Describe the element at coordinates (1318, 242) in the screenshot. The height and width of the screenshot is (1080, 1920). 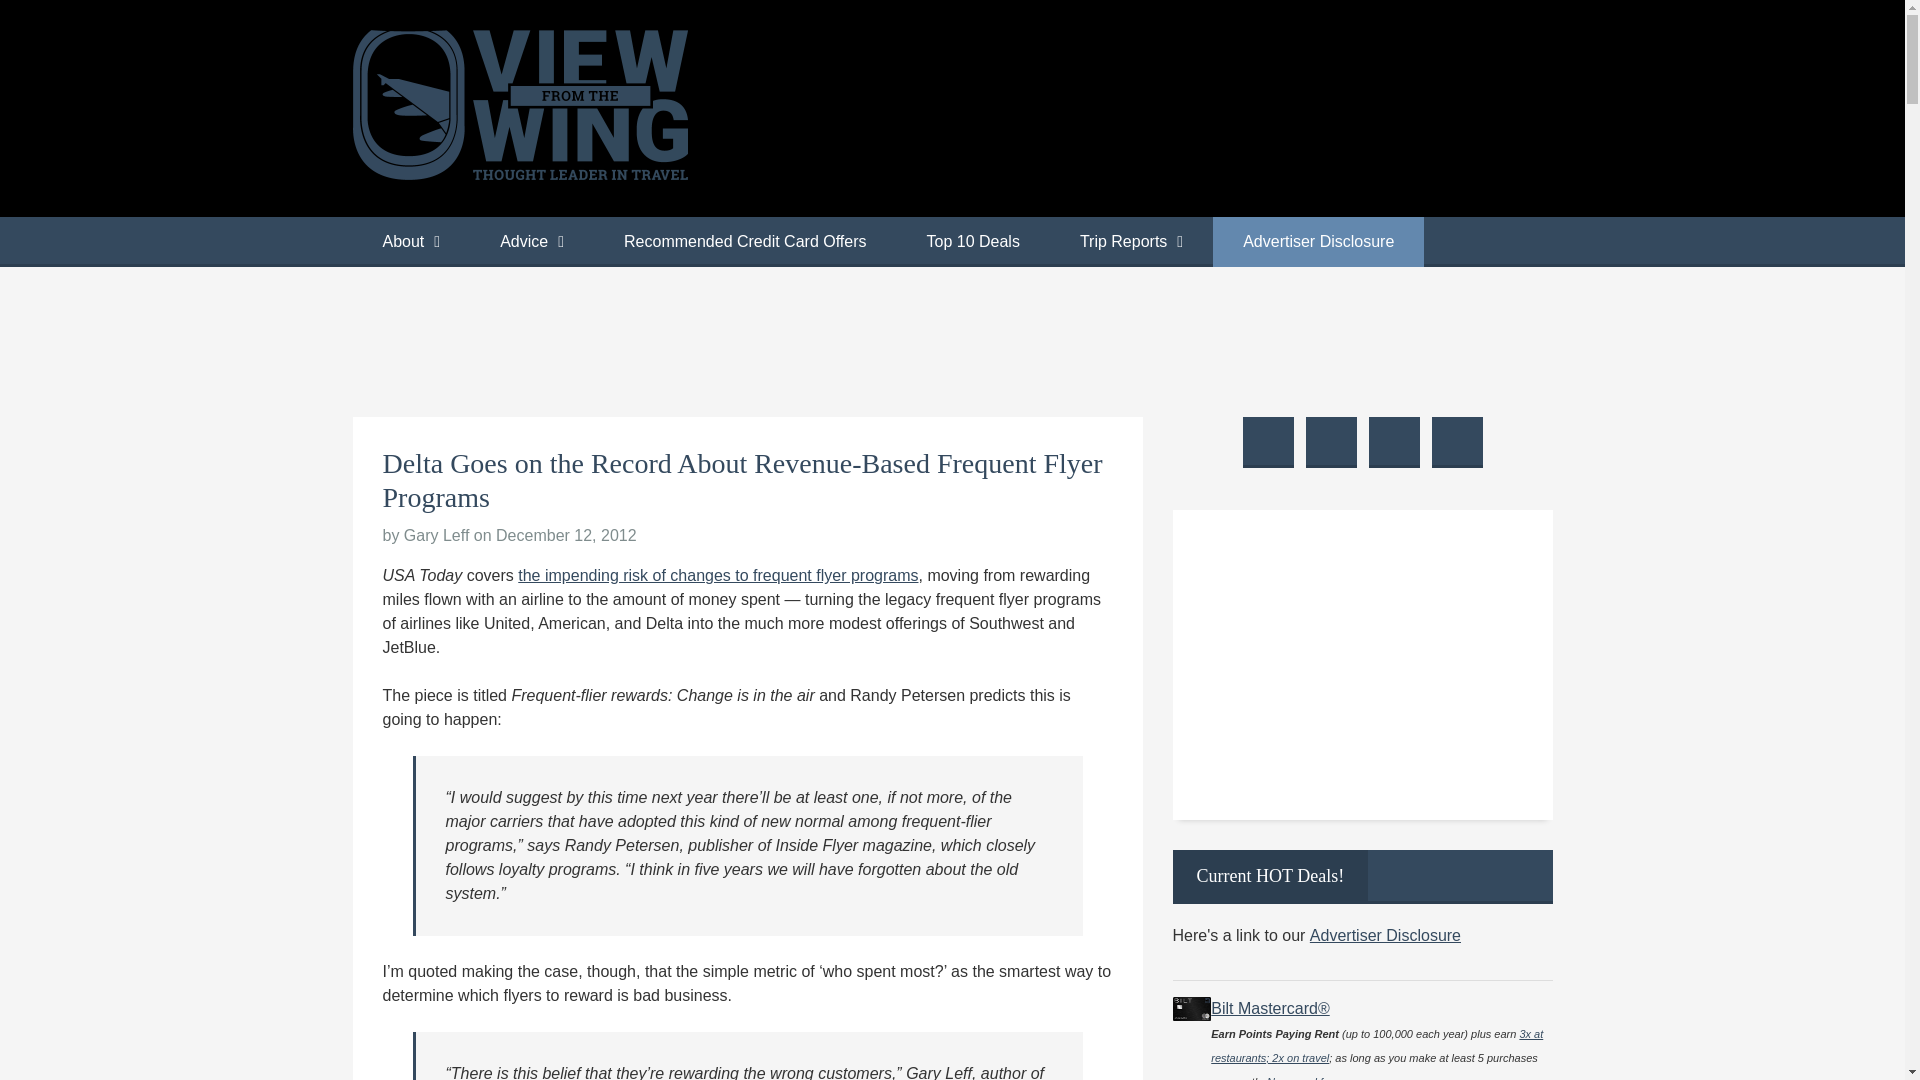
I see `Advertiser Disclosure` at that location.